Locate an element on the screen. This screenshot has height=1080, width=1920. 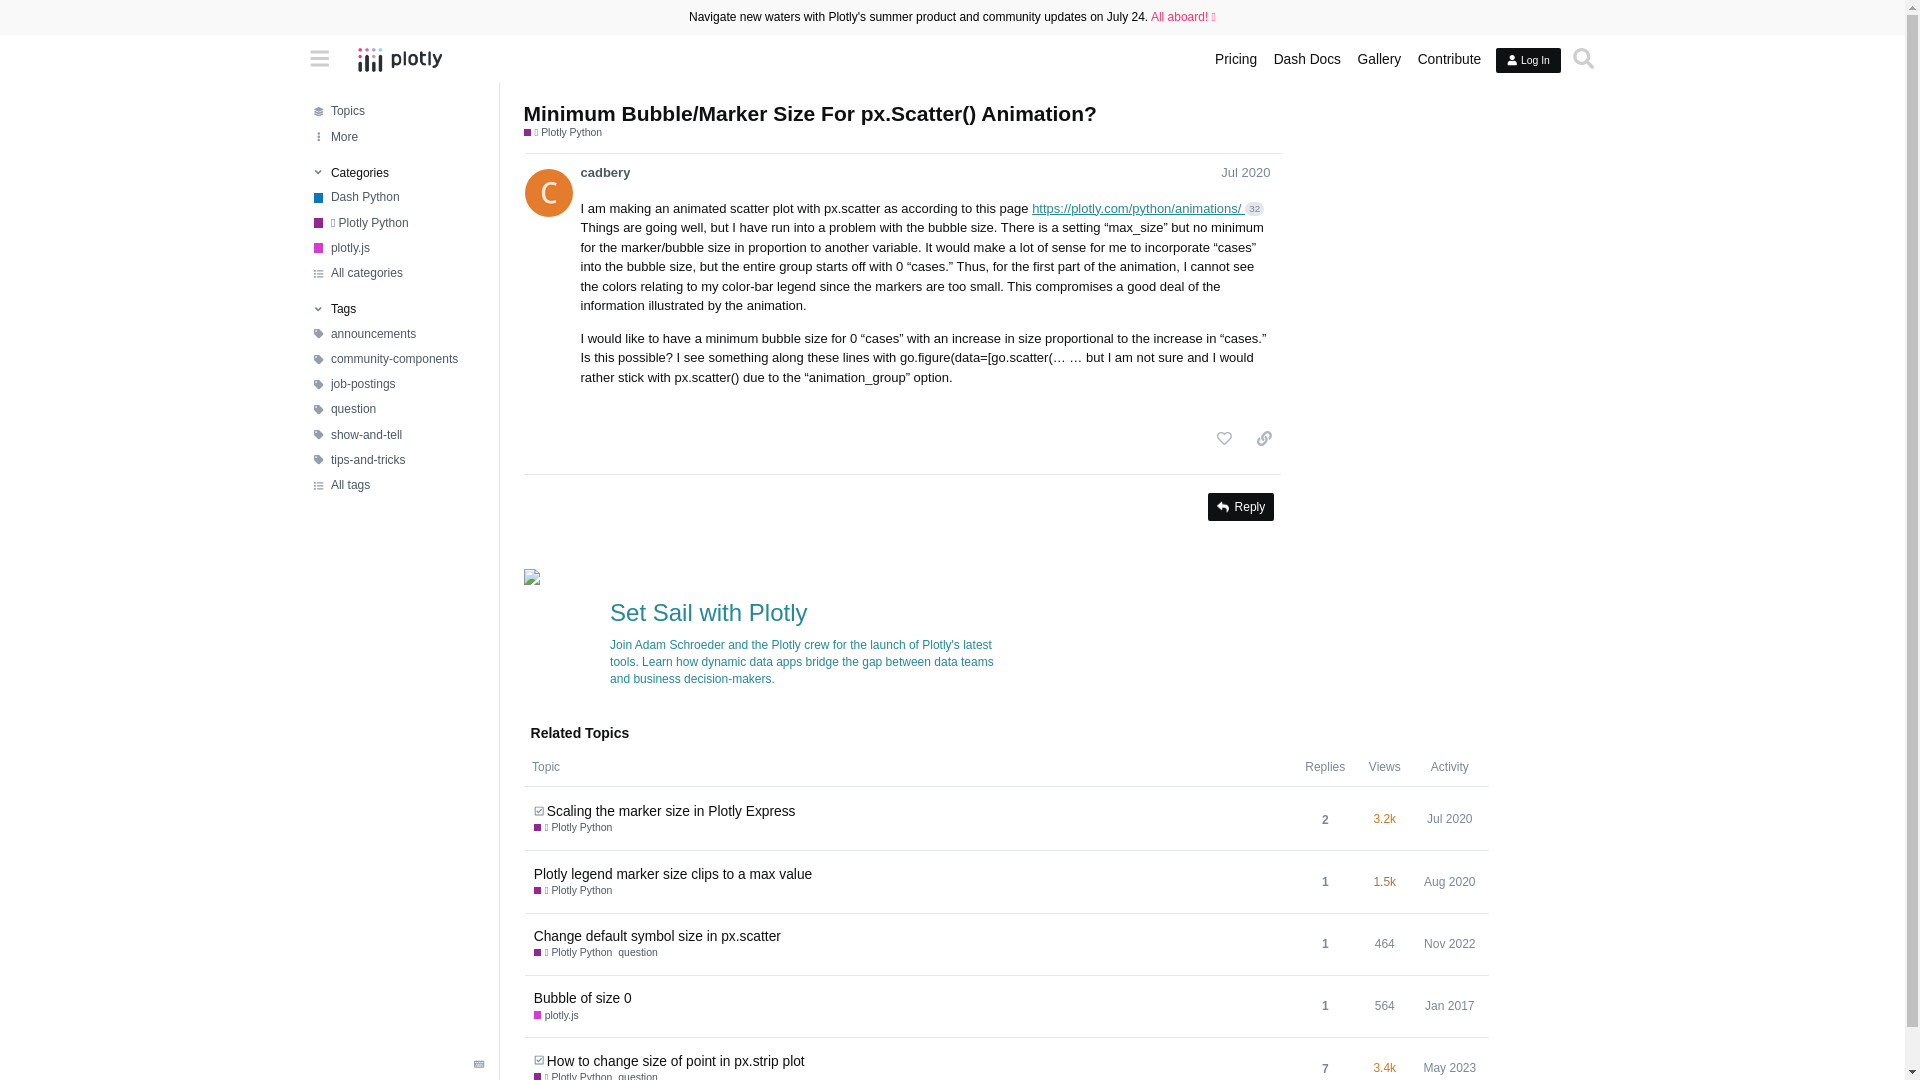
job-postings is located at coordinates (397, 384).